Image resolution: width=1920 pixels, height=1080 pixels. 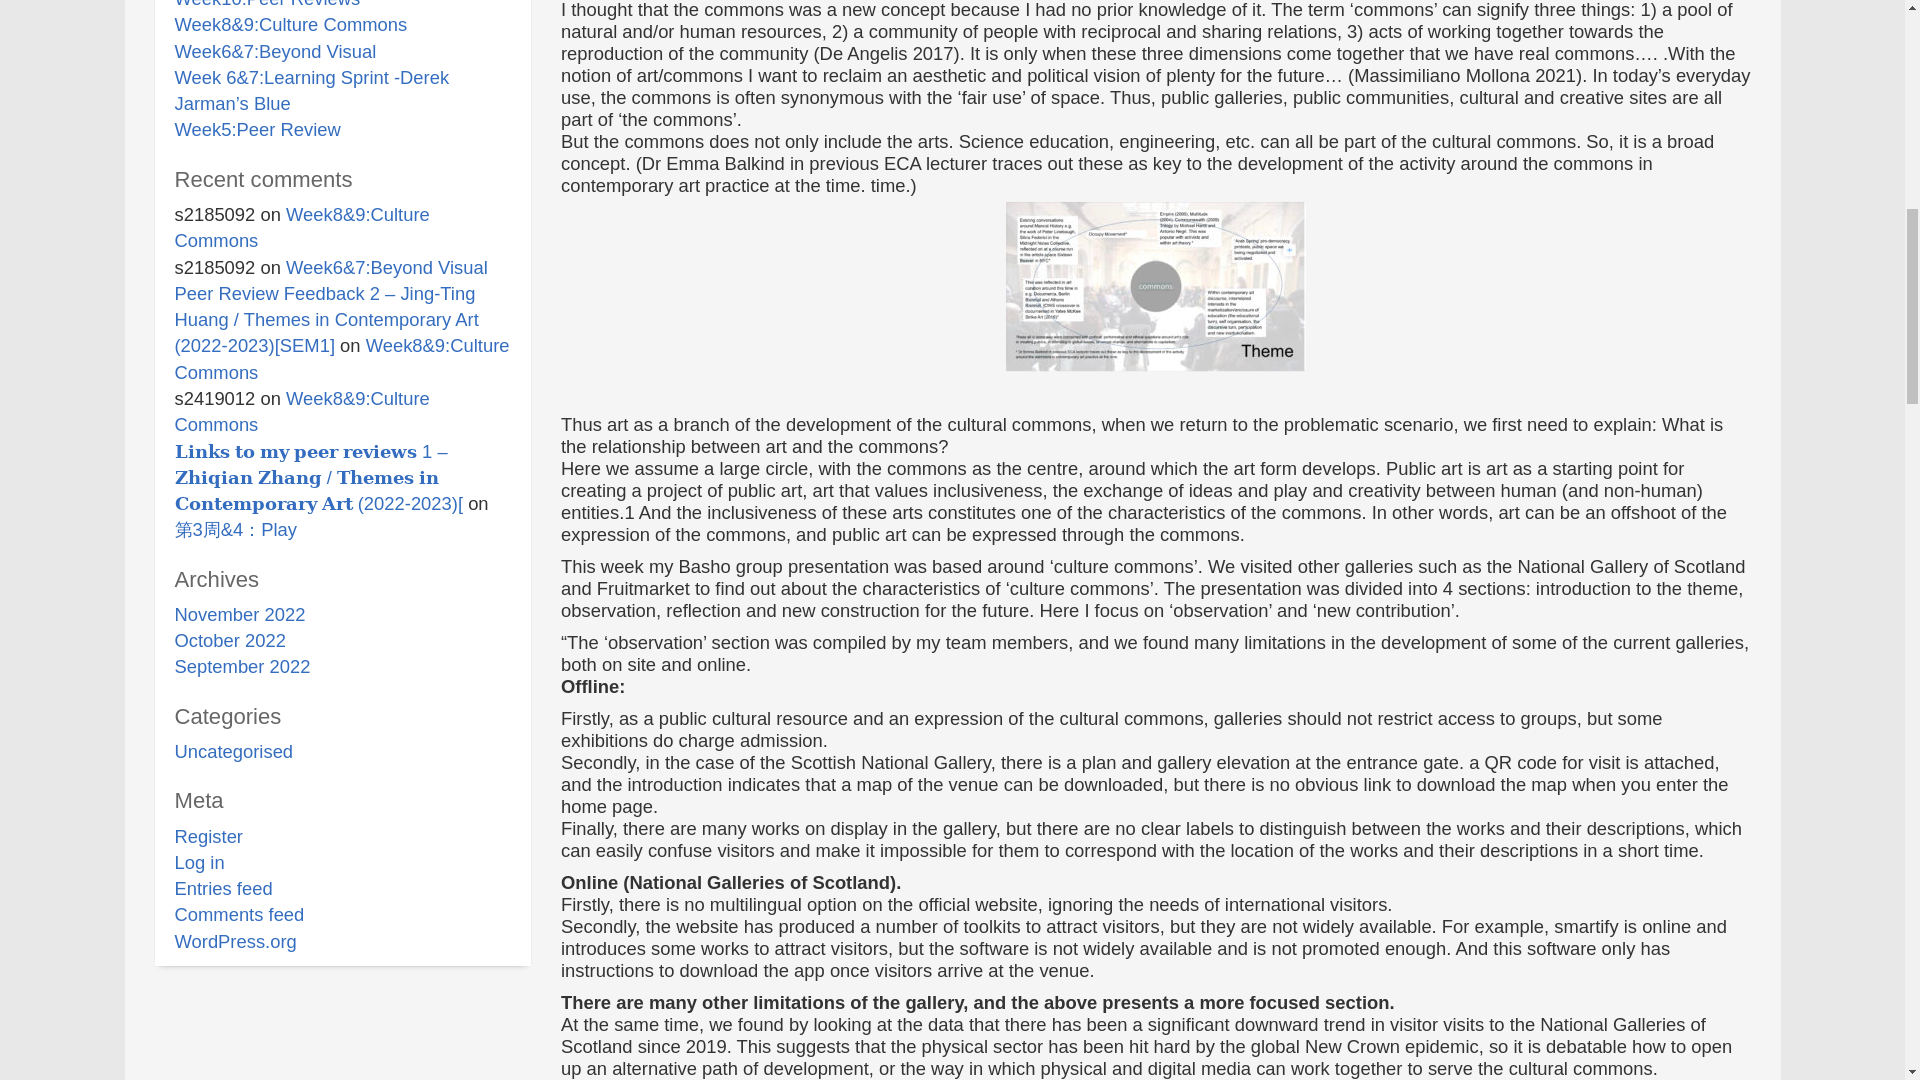 I want to click on September 2022, so click(x=242, y=666).